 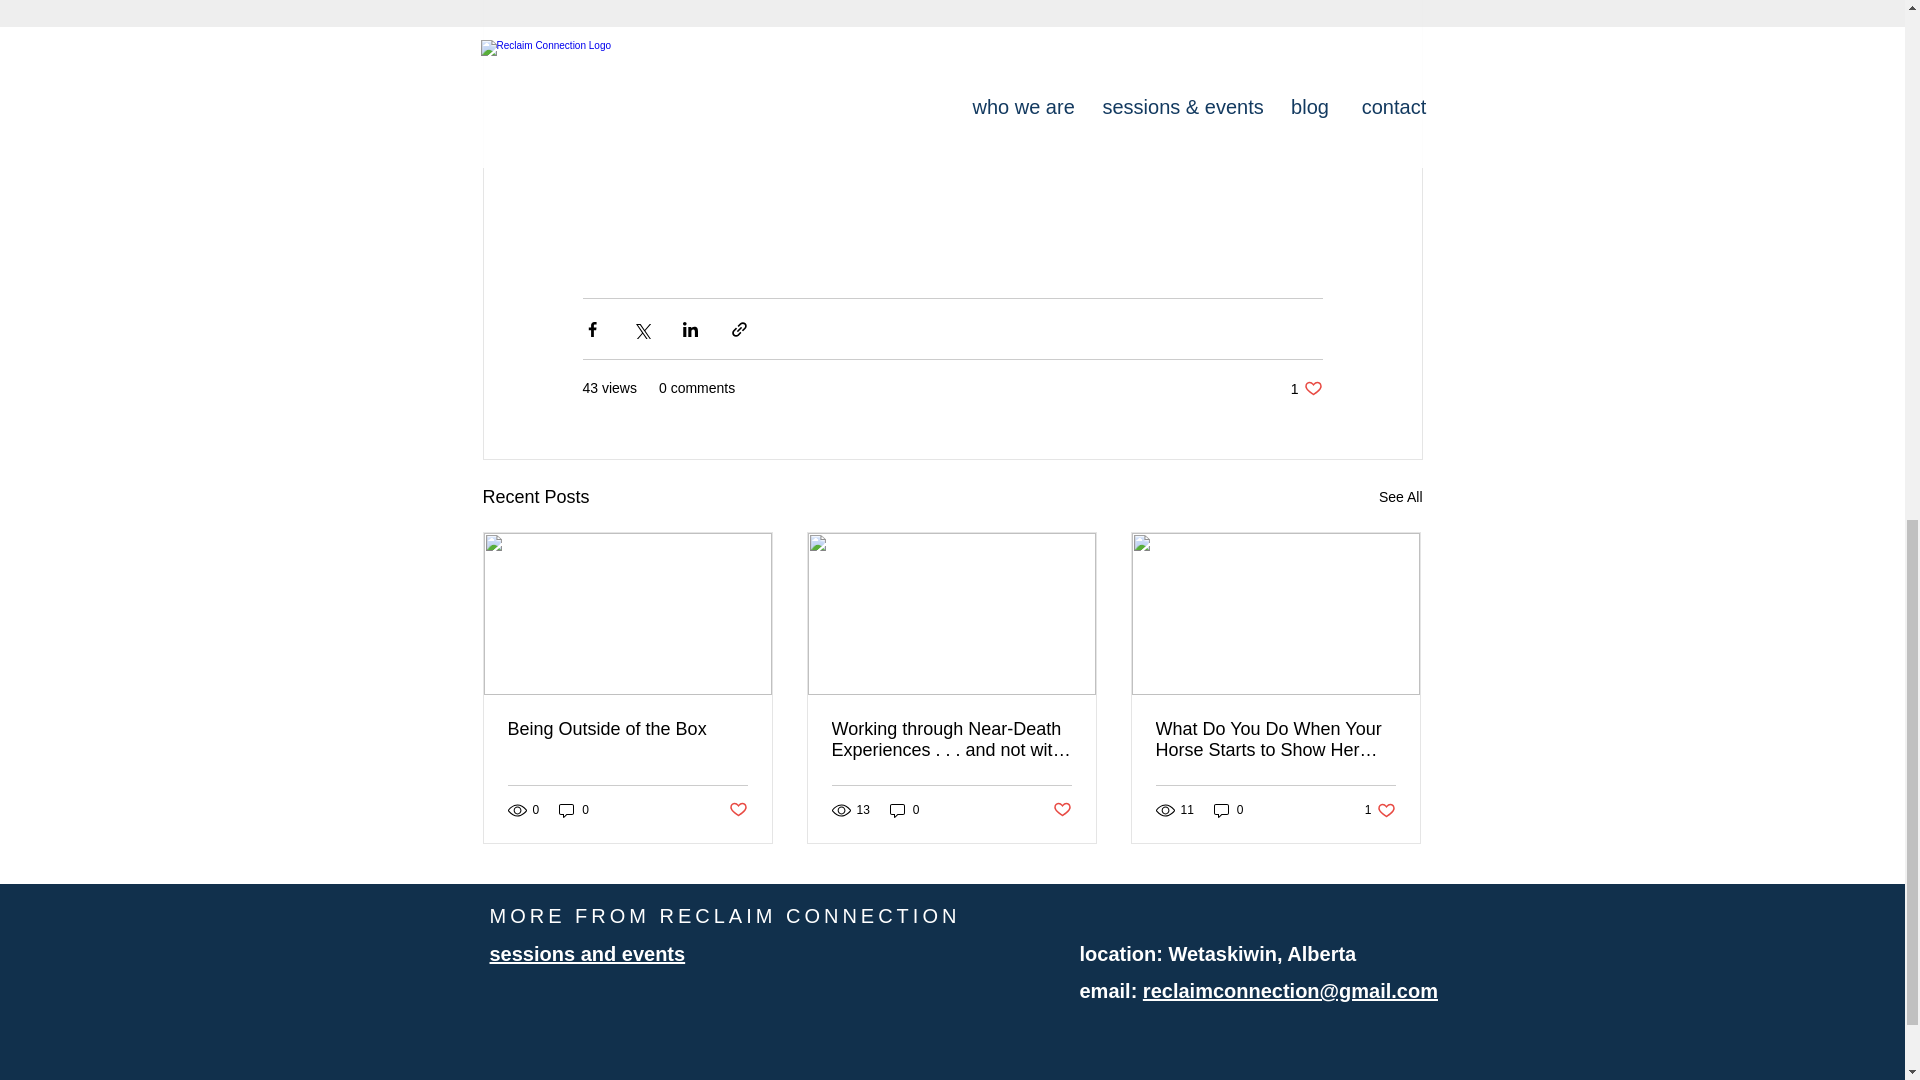 I want to click on 0, so click(x=904, y=810).